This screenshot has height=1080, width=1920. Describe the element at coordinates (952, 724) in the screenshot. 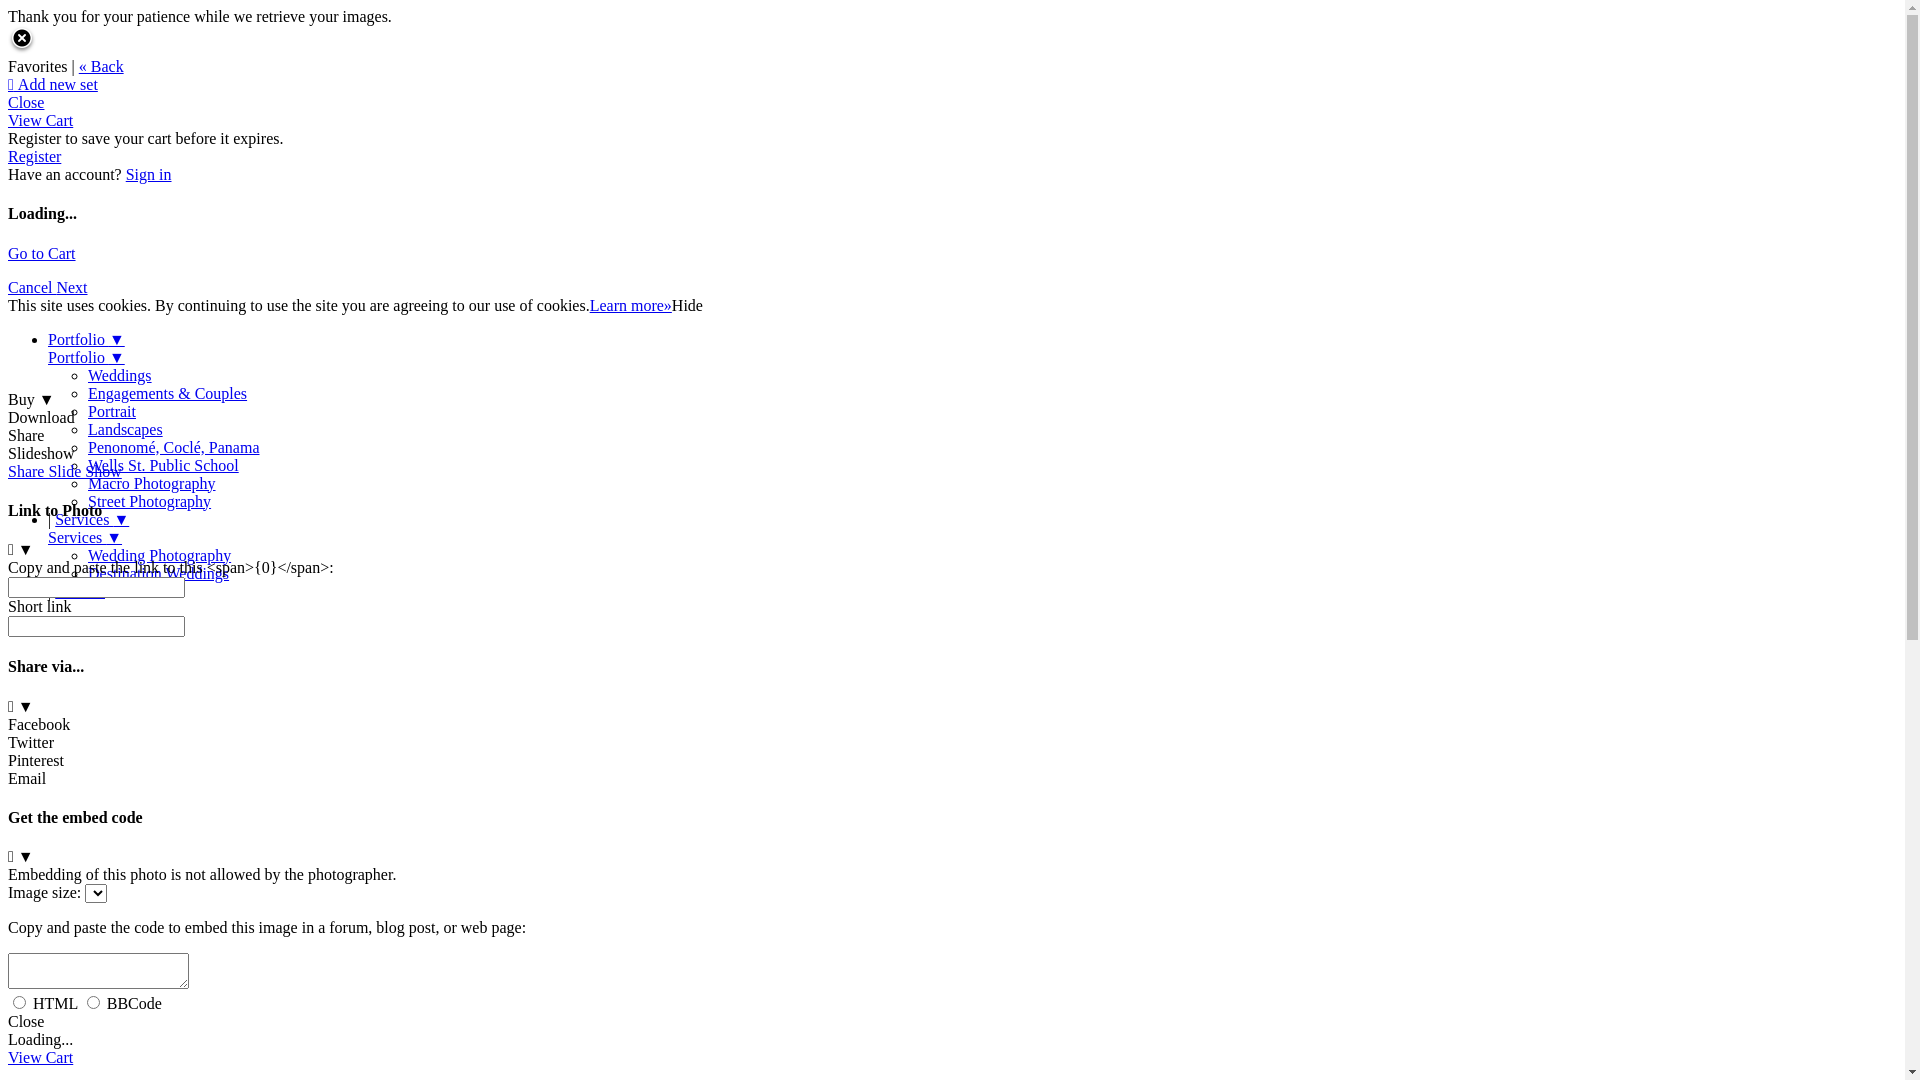

I see `Facebook` at that location.